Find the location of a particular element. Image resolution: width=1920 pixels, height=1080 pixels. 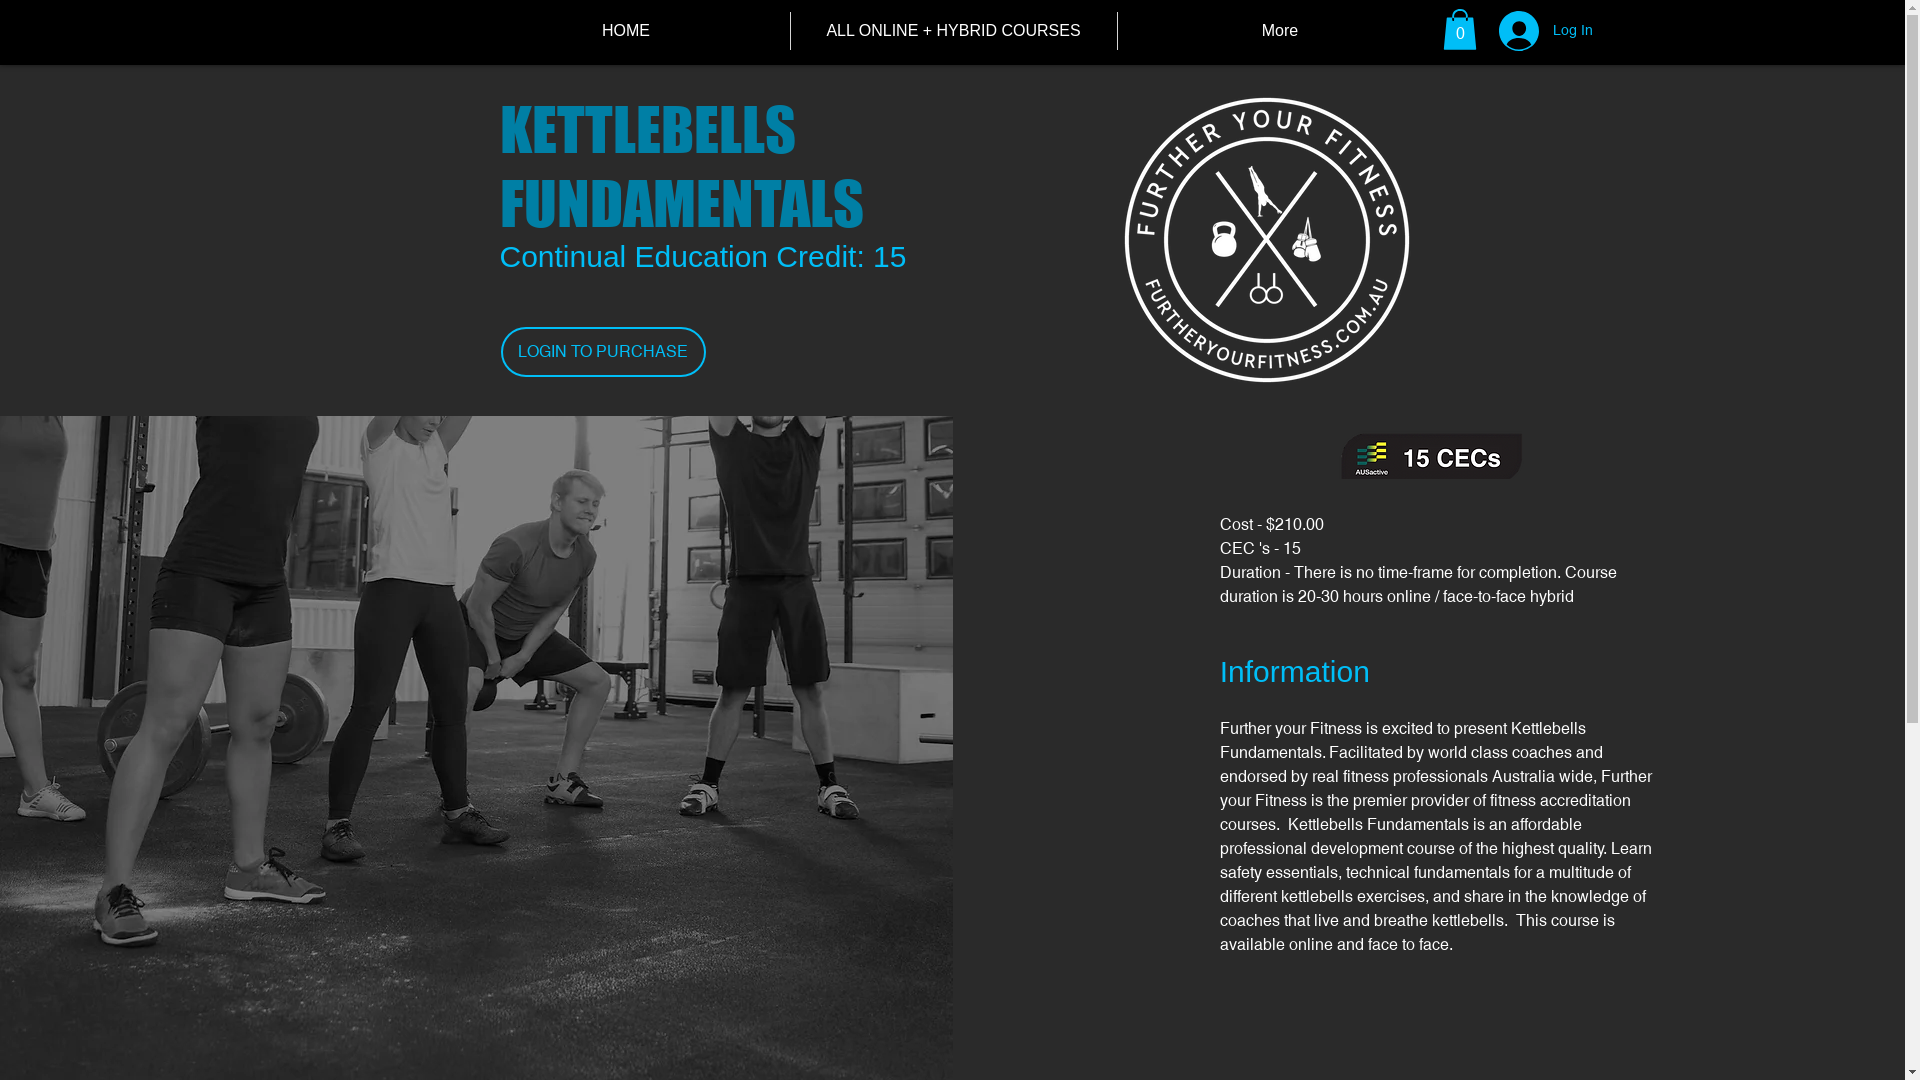

0 is located at coordinates (1459, 30).